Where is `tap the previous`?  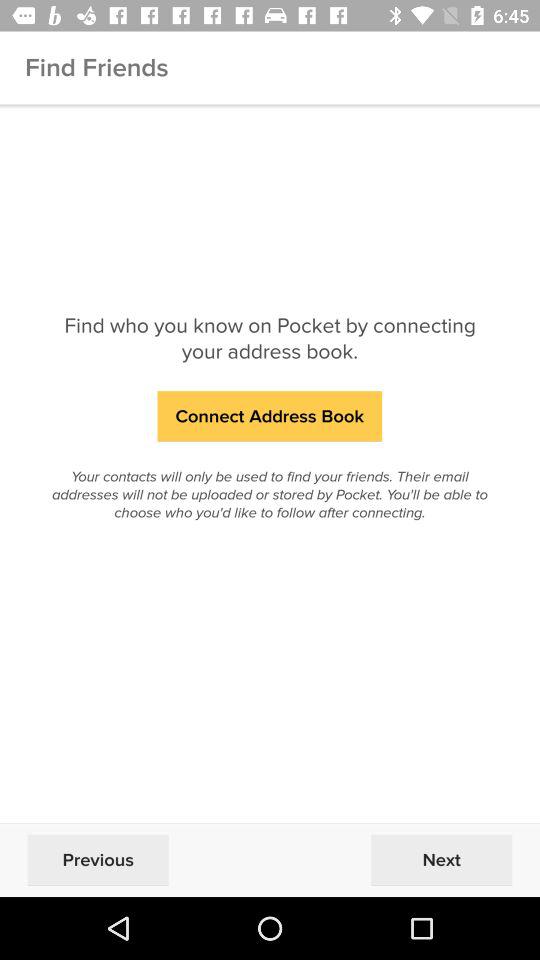 tap the previous is located at coordinates (98, 860).